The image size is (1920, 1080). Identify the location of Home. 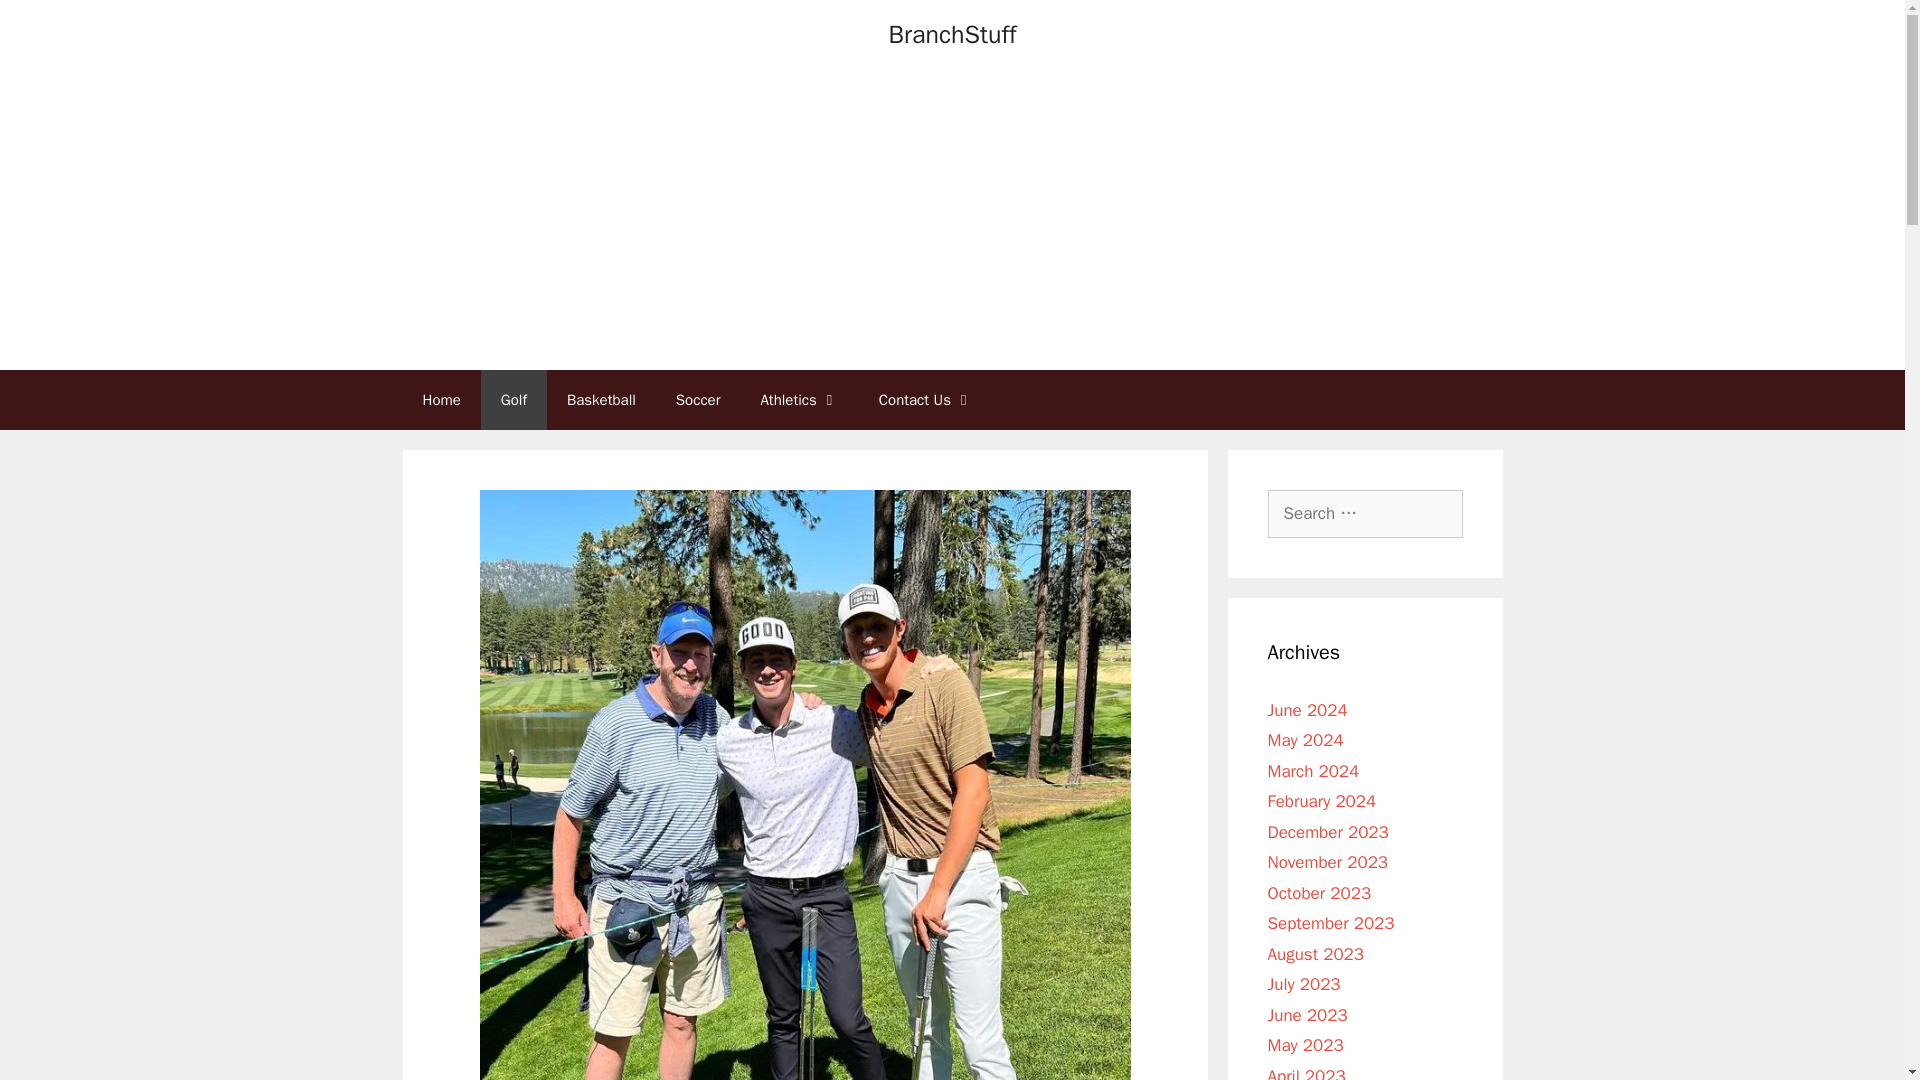
(440, 400).